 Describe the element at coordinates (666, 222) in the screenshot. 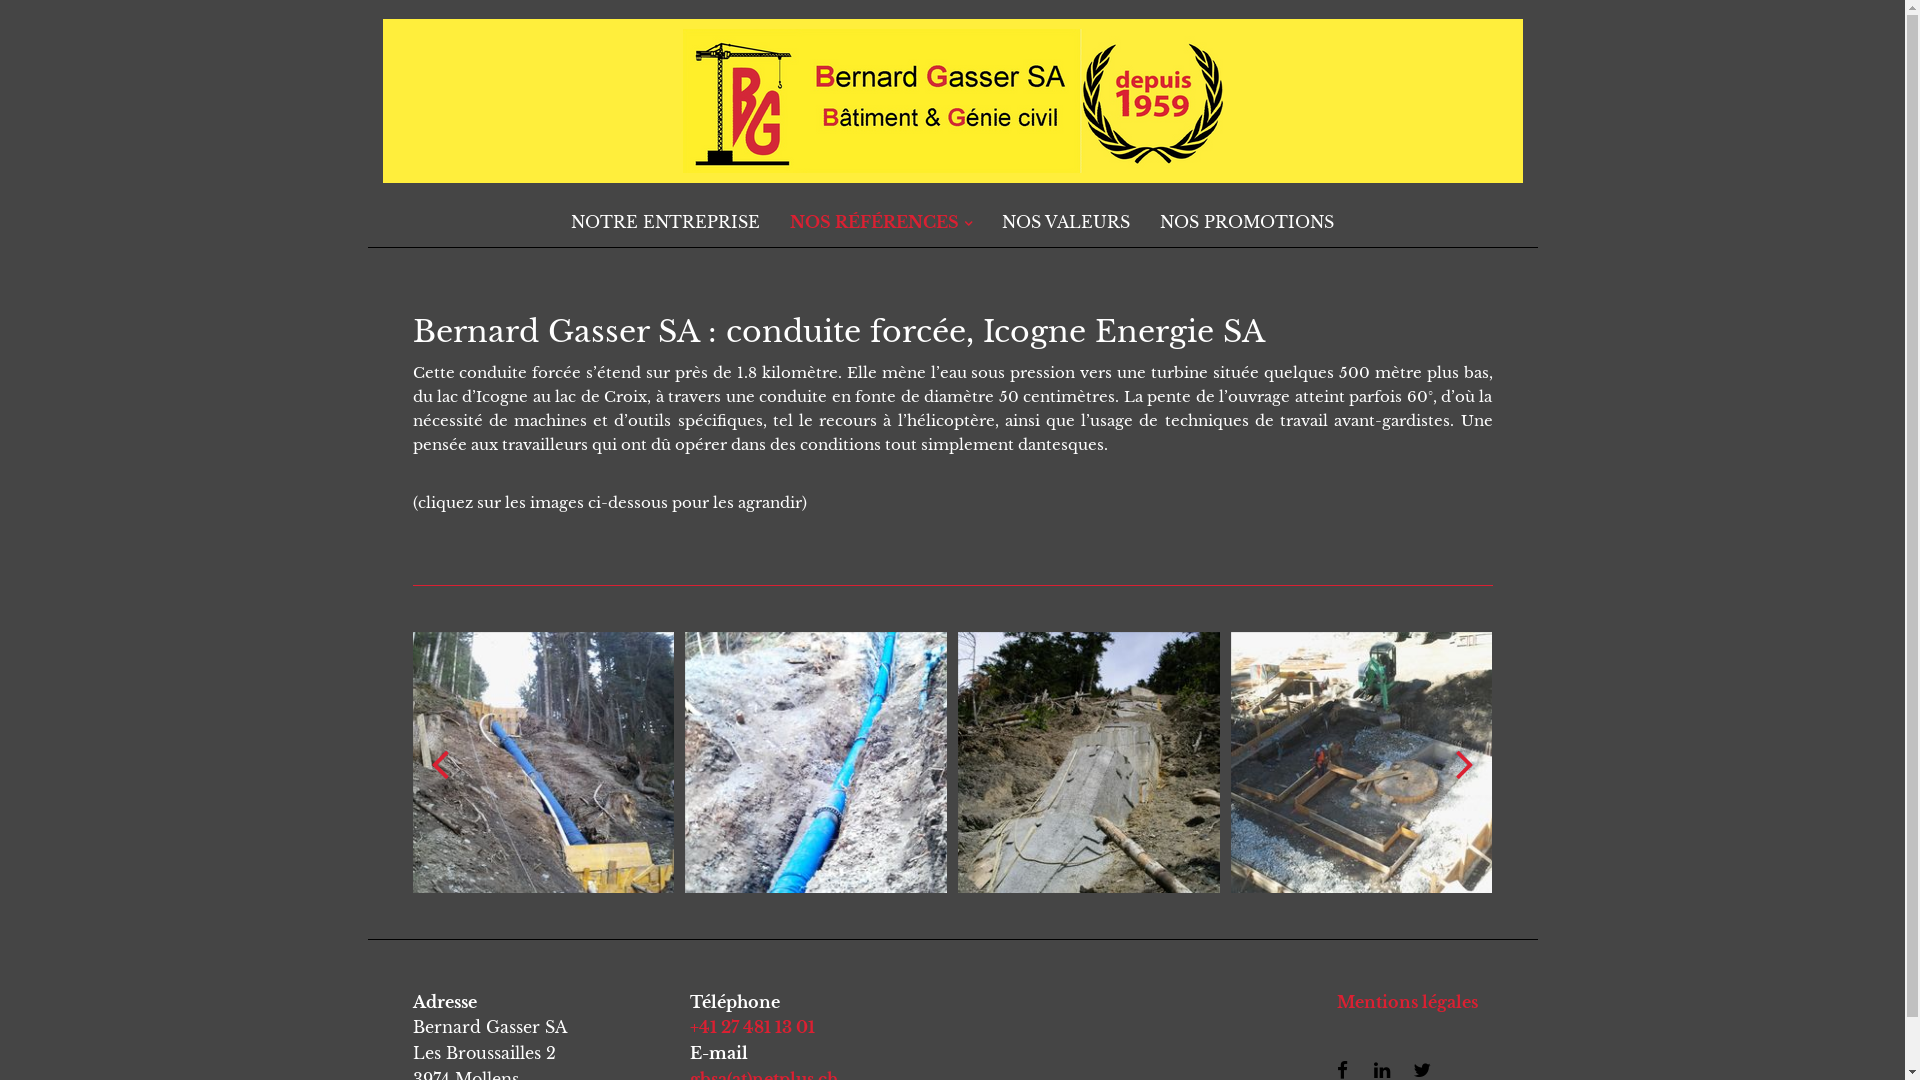

I see `NOTRE ENTREPRISE` at that location.